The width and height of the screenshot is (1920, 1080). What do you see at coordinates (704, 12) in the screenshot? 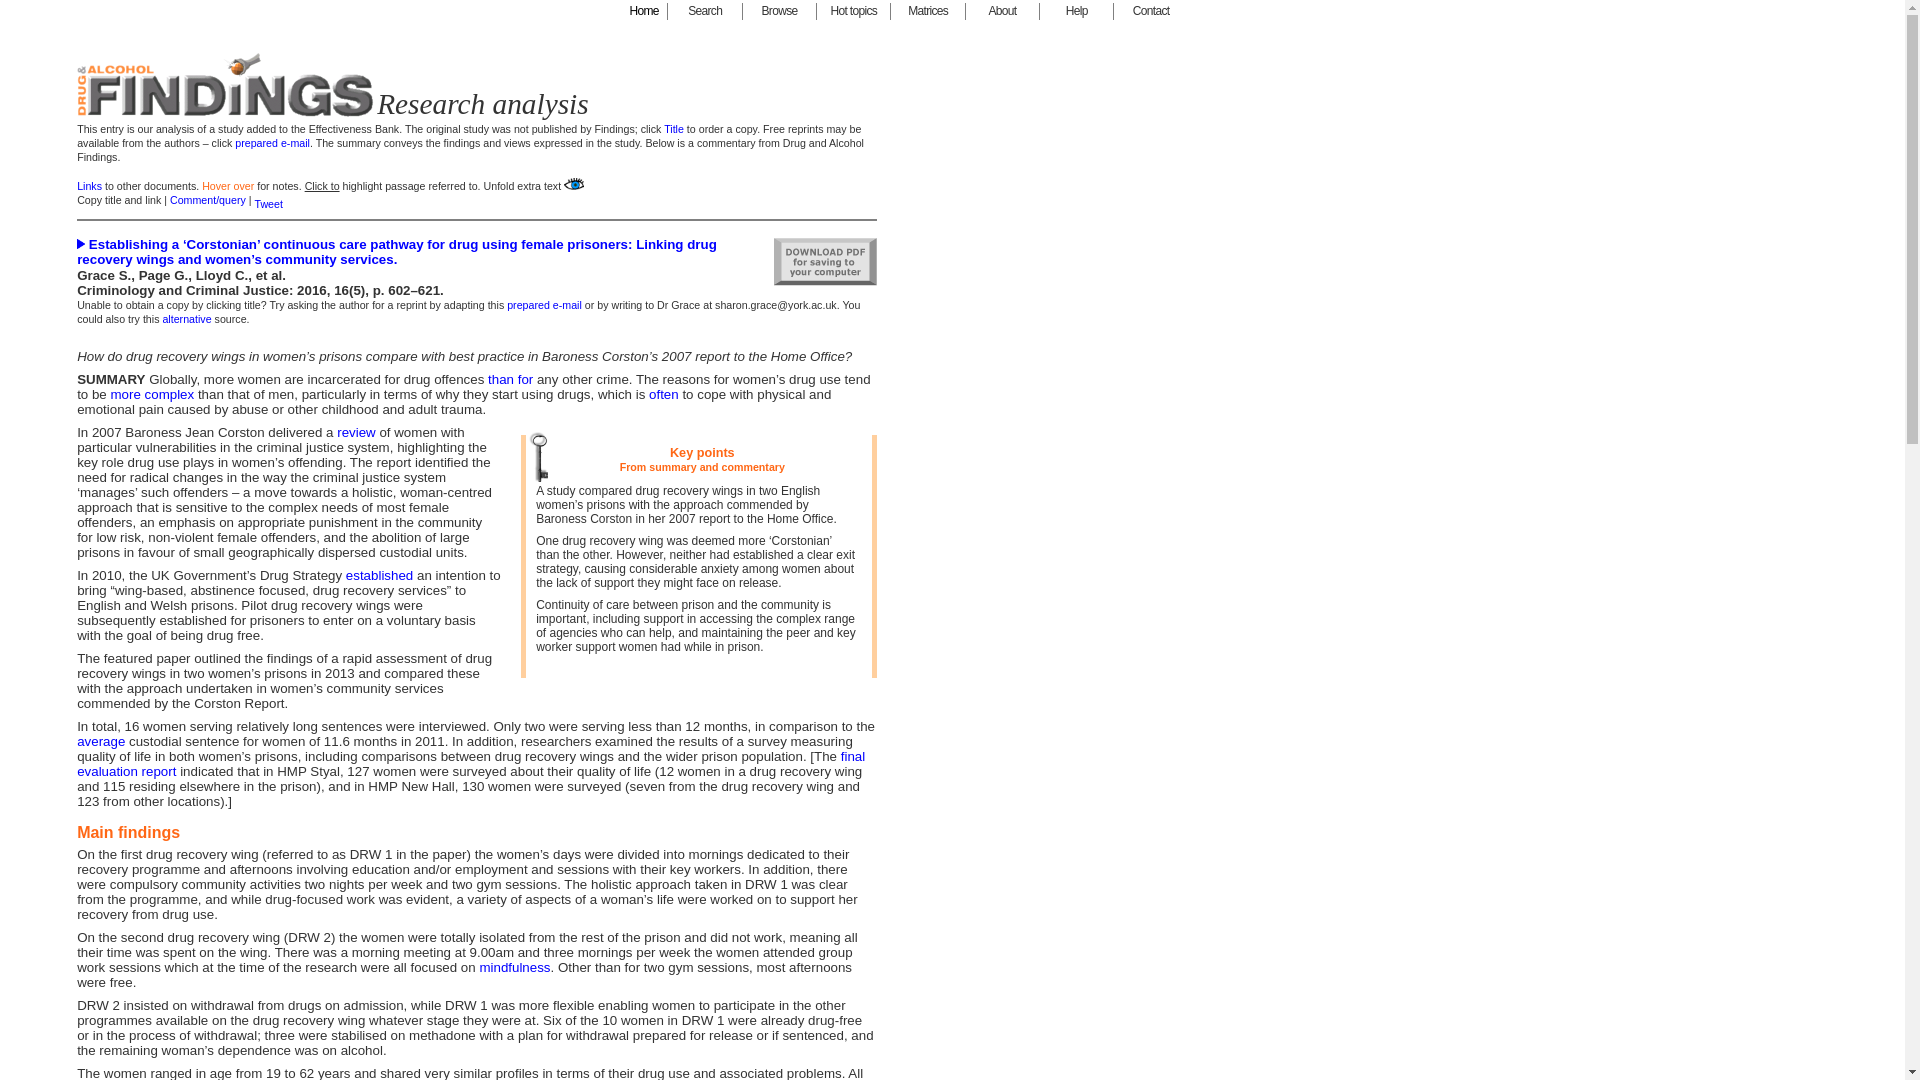
I see `How to find the research you are looking for` at bounding box center [704, 12].